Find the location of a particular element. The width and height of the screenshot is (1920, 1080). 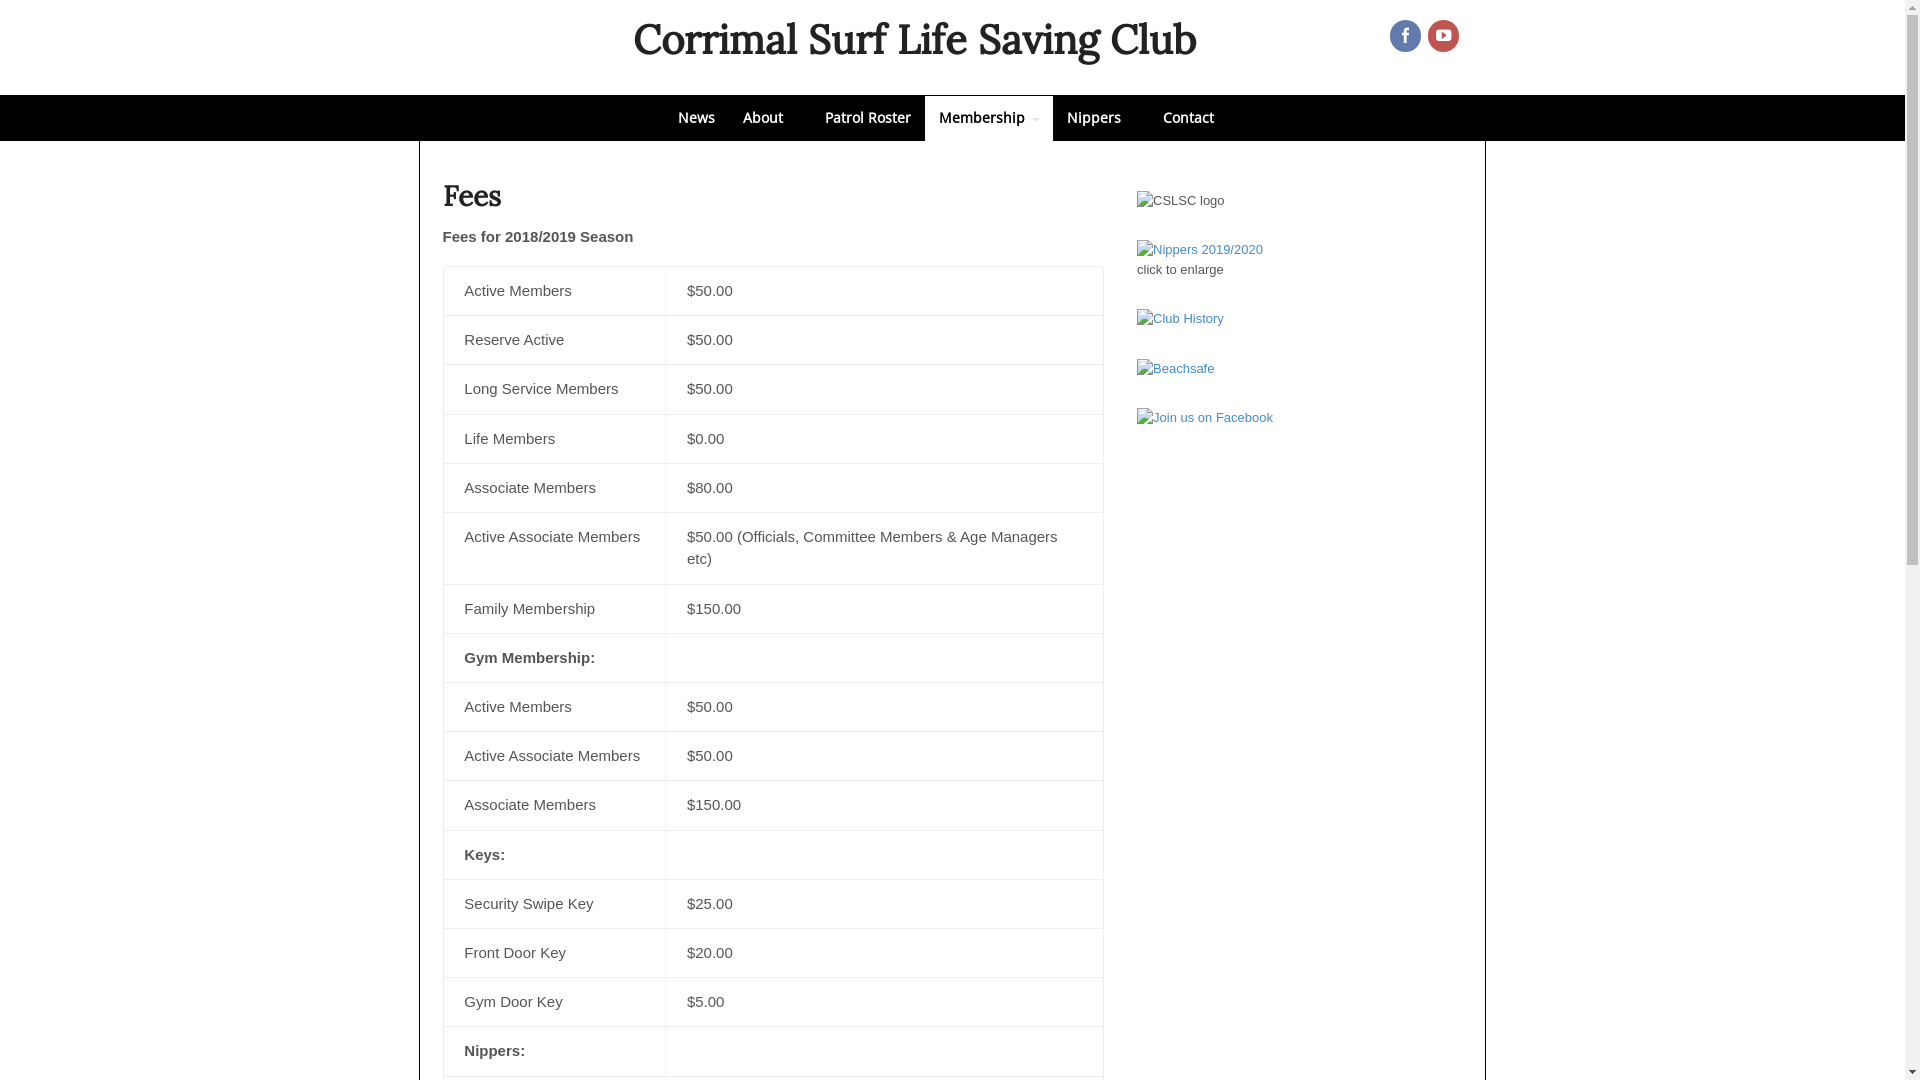

Facebook is located at coordinates (1407, 37).